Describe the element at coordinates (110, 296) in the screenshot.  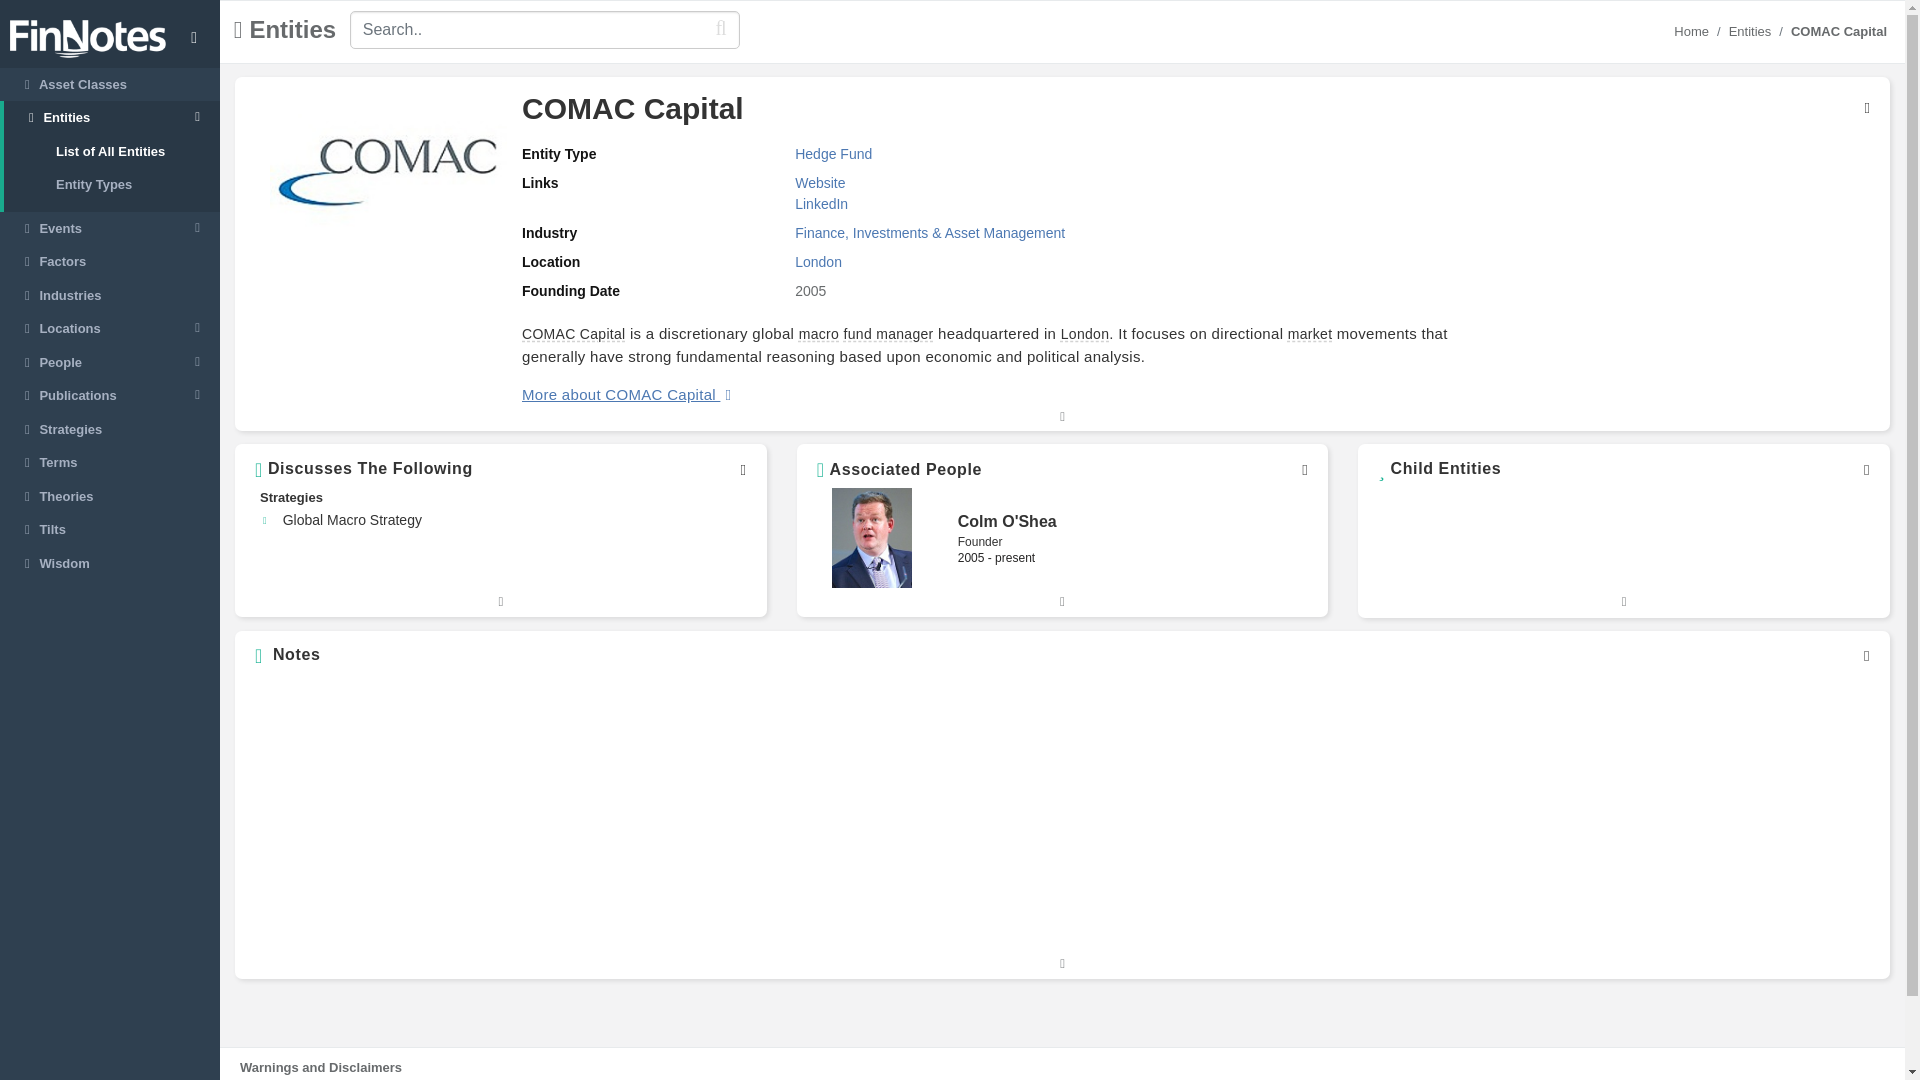
I see `Industries` at that location.